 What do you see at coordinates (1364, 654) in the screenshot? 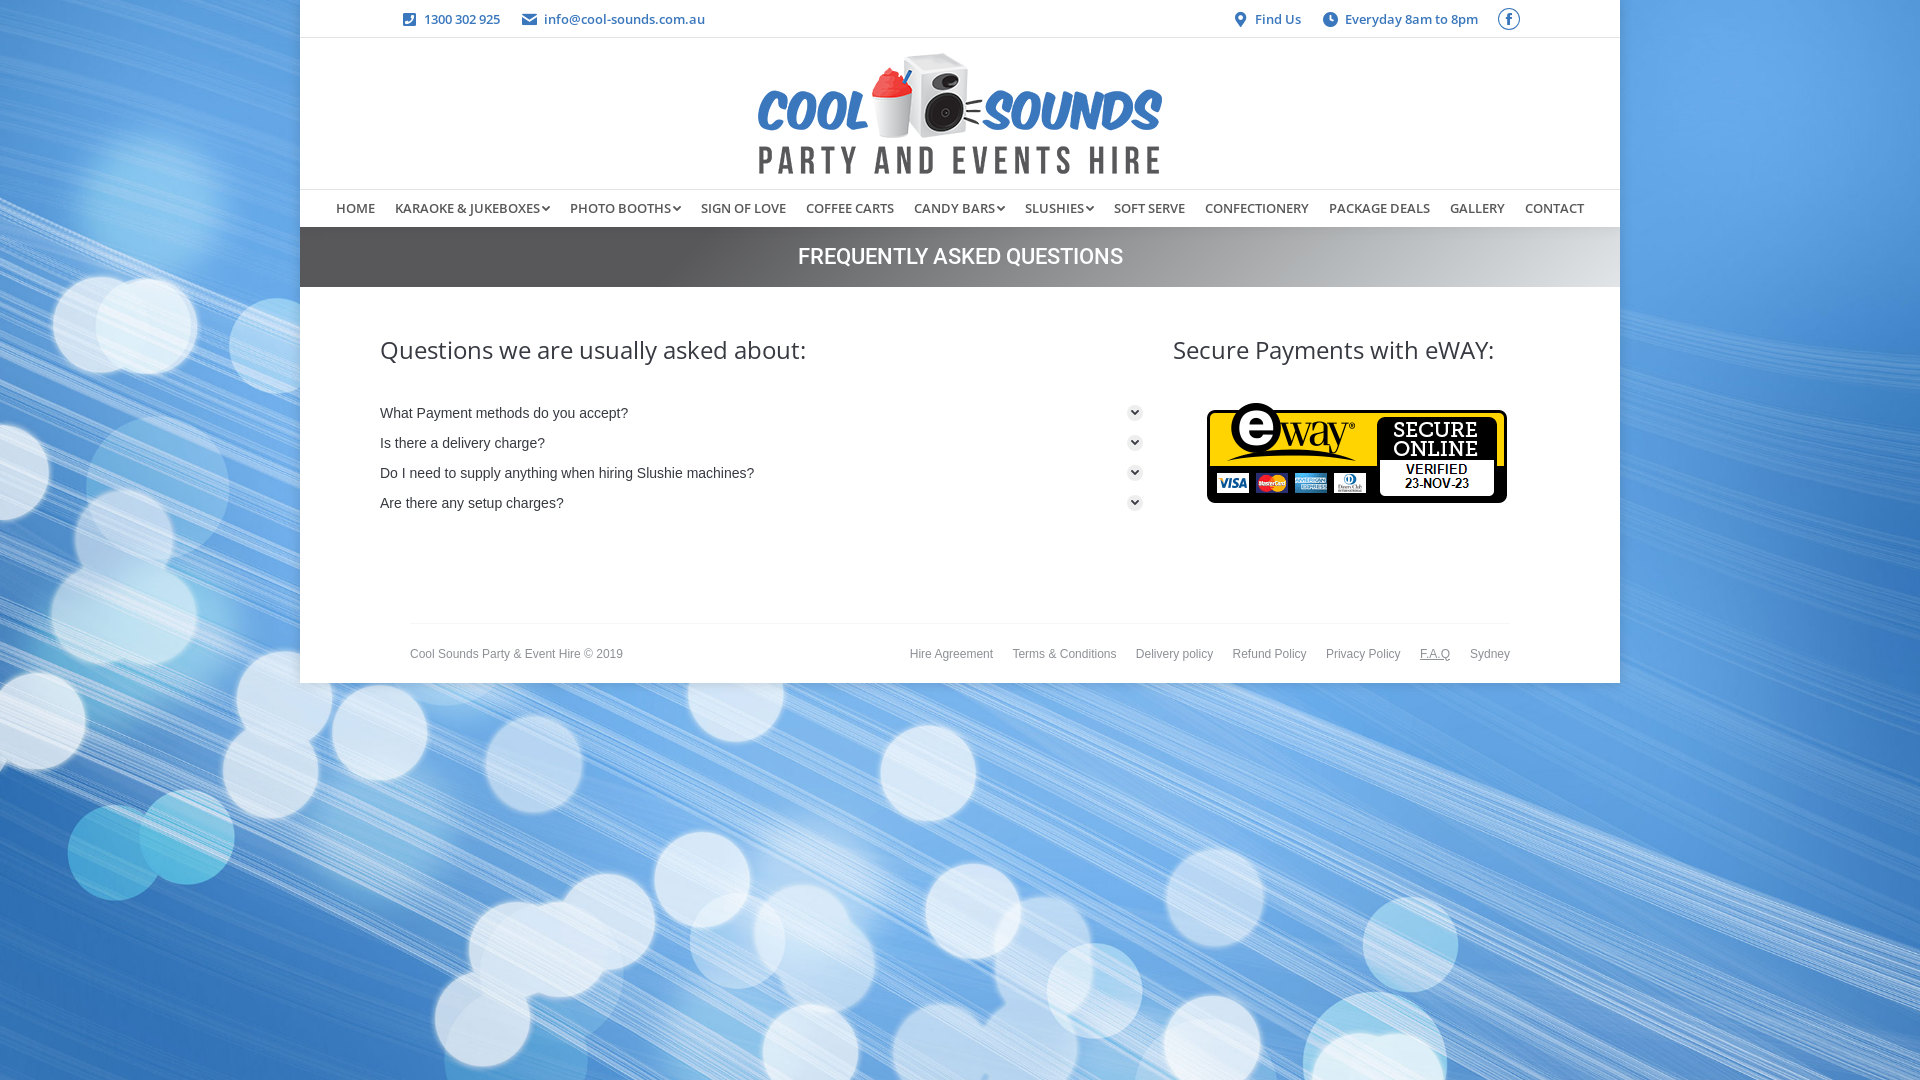
I see `Privacy Policy` at bounding box center [1364, 654].